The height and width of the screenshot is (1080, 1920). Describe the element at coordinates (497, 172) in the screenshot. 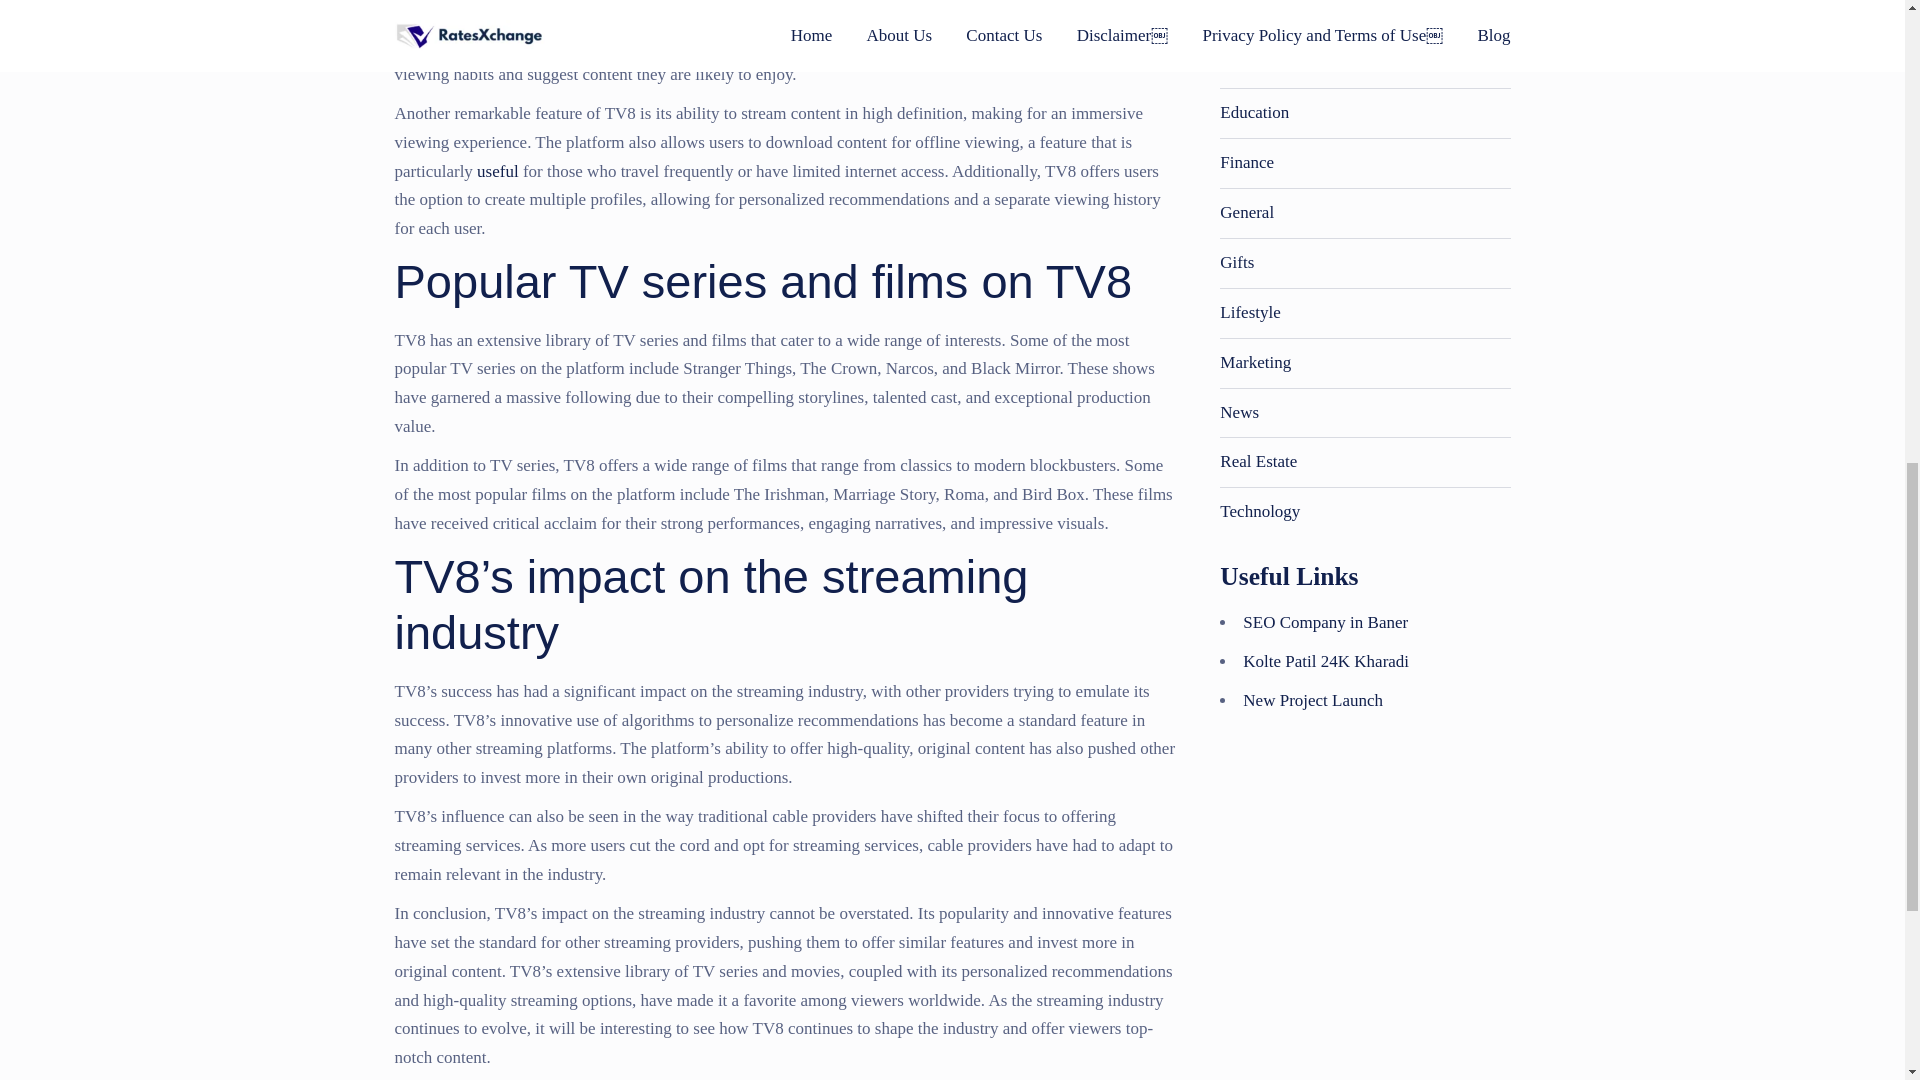

I see `useful` at that location.